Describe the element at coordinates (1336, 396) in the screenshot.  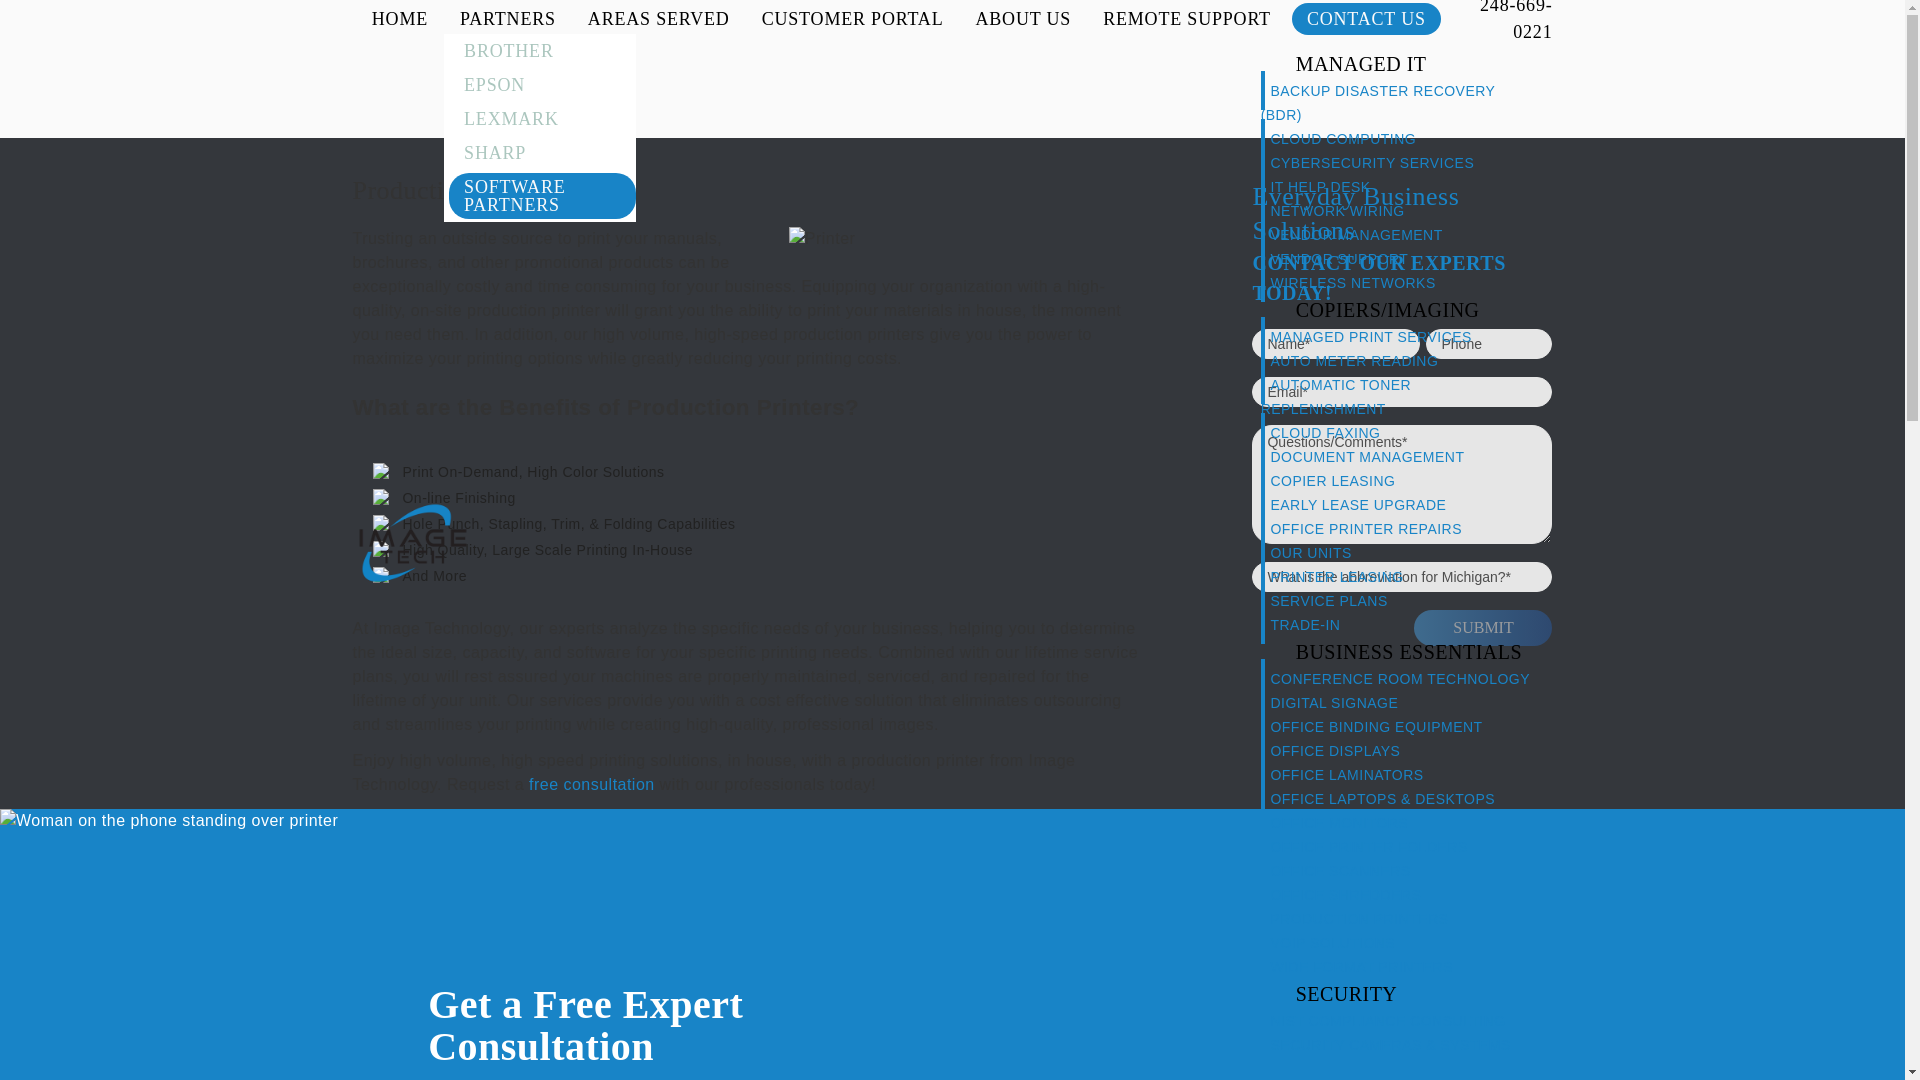
I see `AUTOMATIC TONER REPLENISHMENT` at that location.